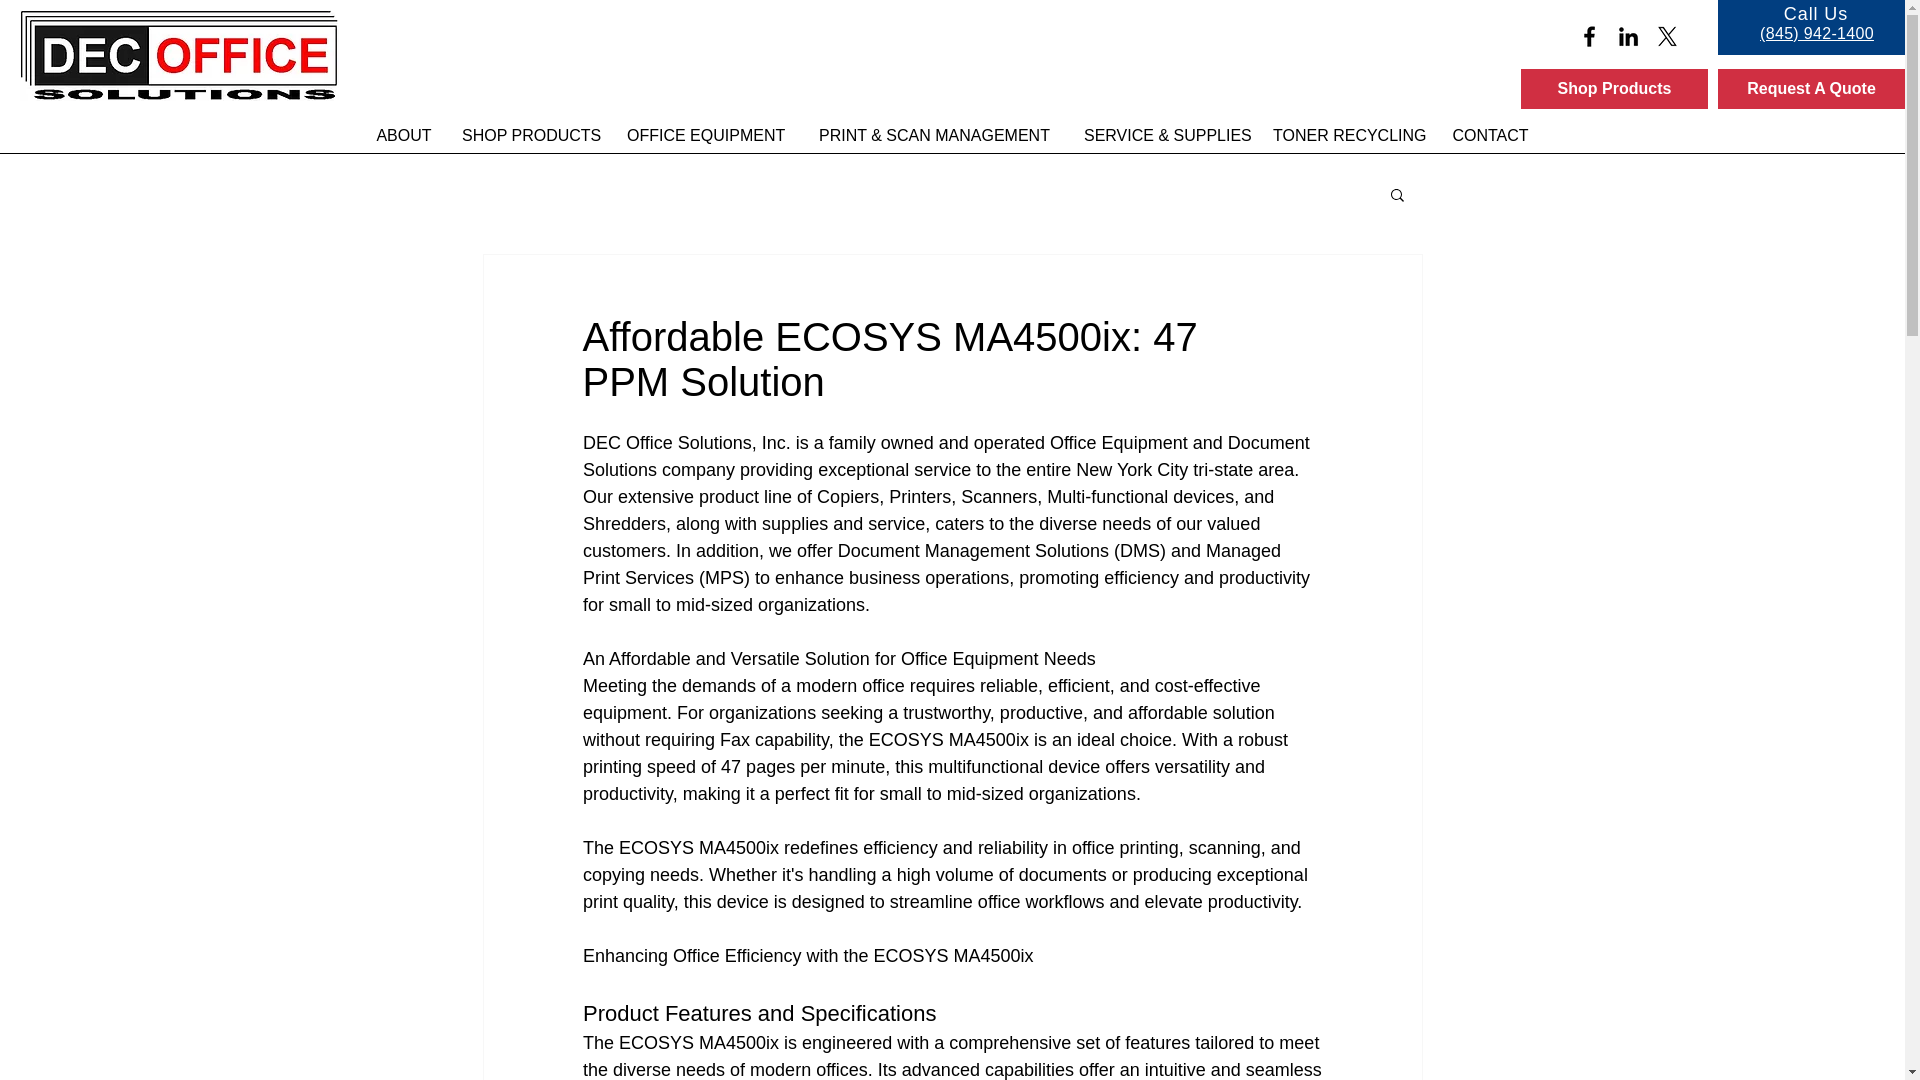 The image size is (1920, 1080). I want to click on Shop Products, so click(1614, 89).